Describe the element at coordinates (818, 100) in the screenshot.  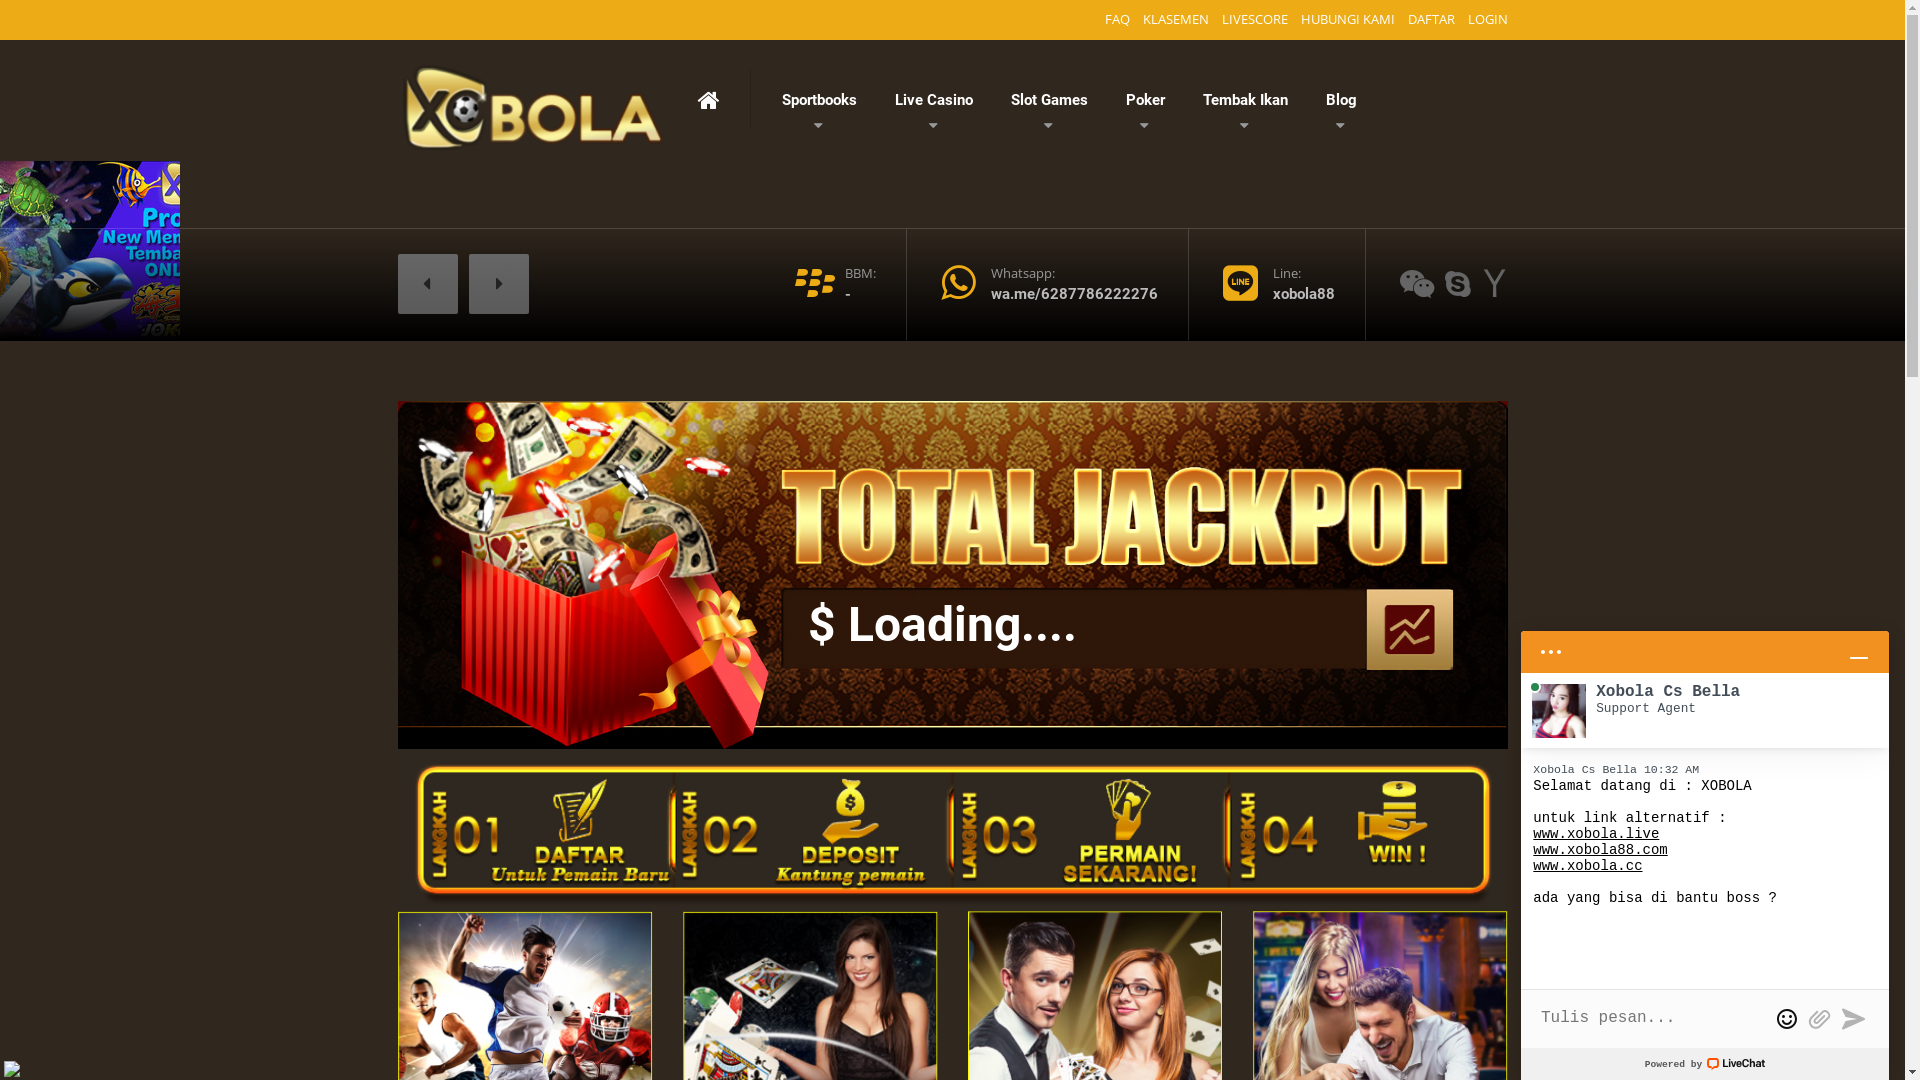
I see `Sportbooks` at that location.